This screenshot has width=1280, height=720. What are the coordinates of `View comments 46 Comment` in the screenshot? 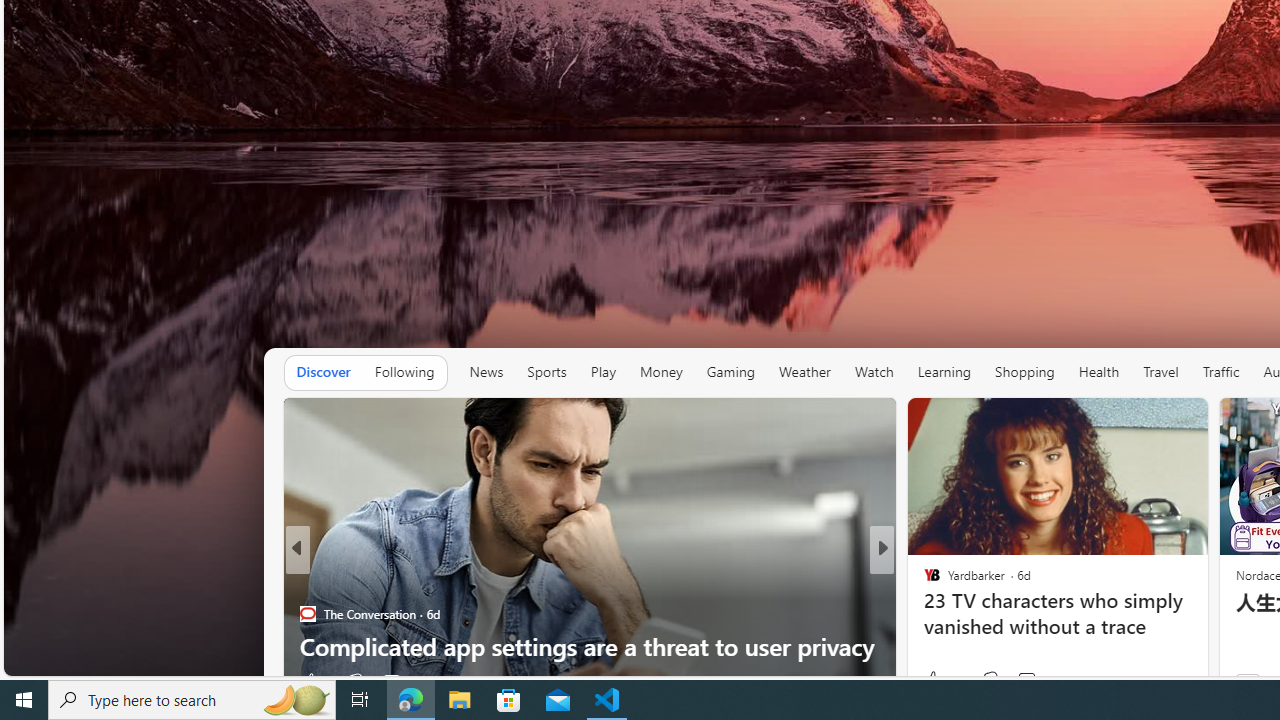 It's located at (1026, 680).